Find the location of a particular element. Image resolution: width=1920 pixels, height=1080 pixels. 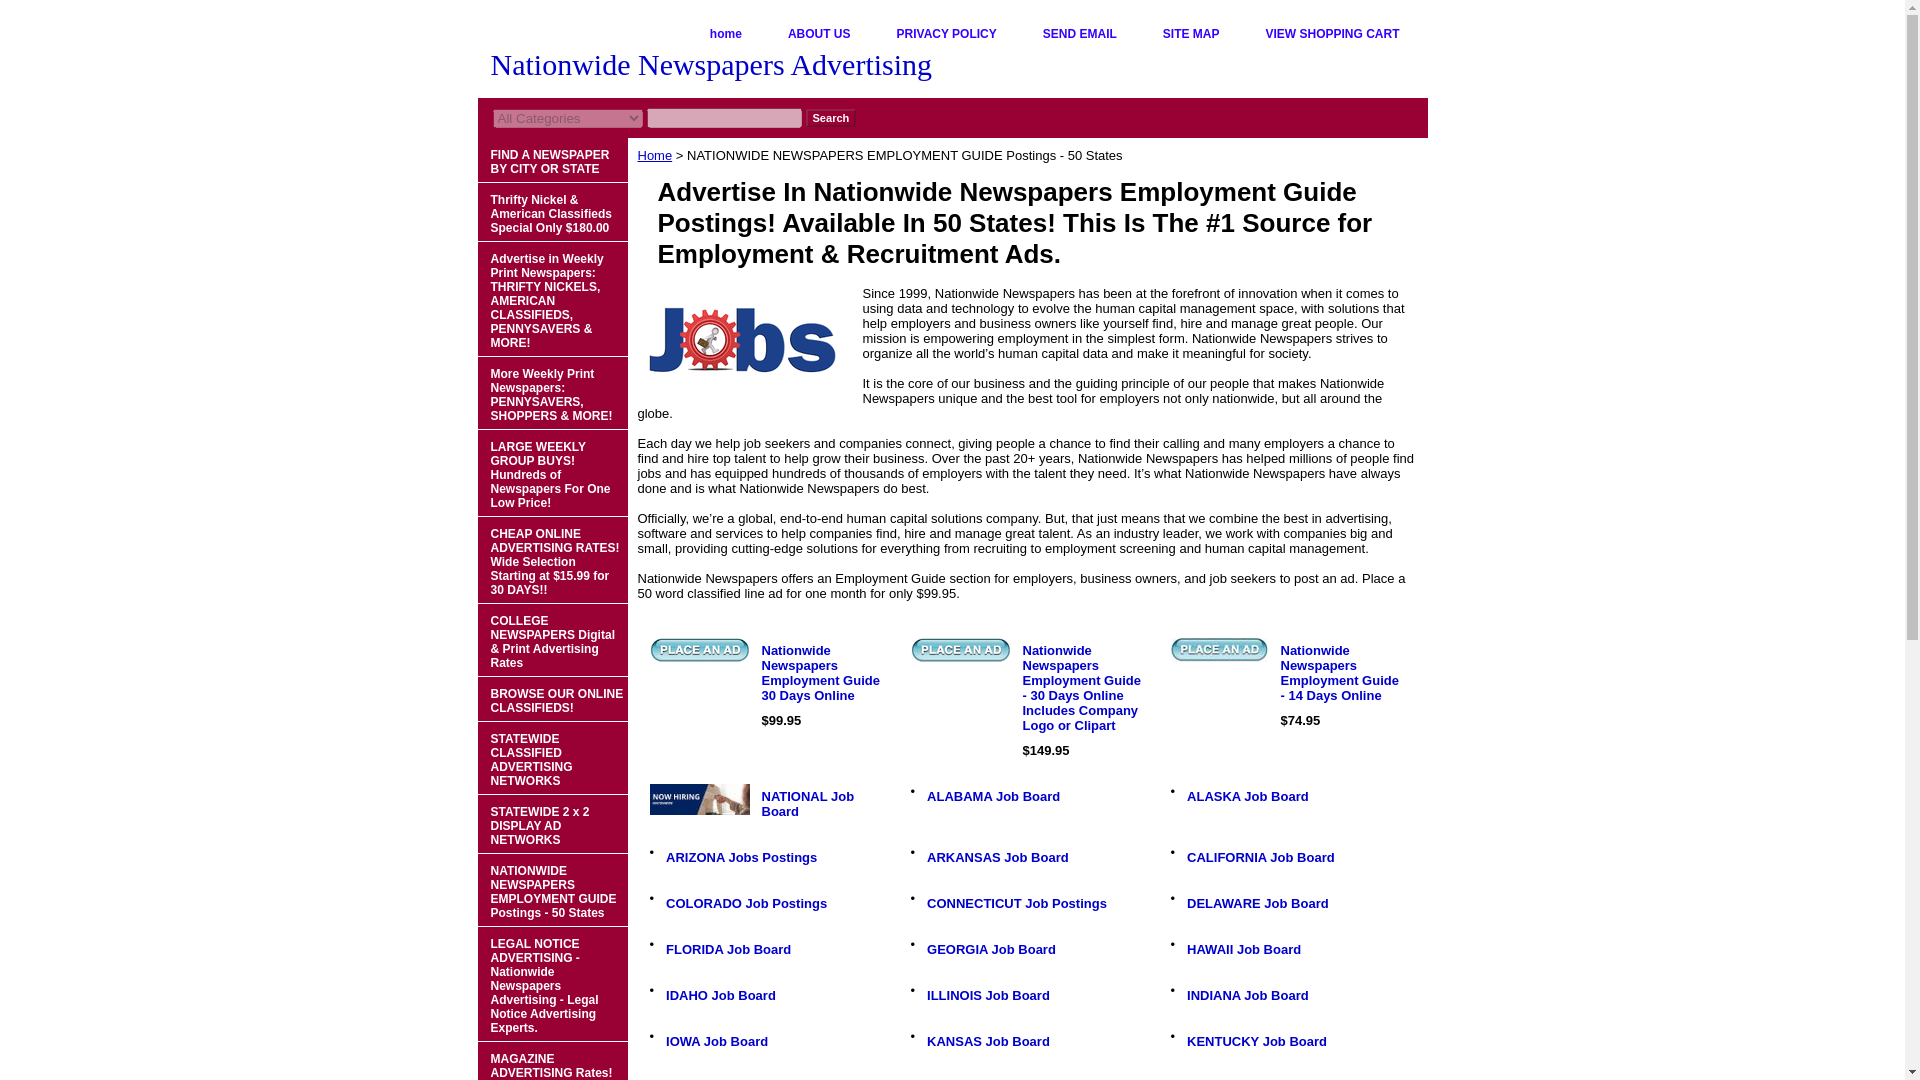

ABOUT US is located at coordinates (820, 34).